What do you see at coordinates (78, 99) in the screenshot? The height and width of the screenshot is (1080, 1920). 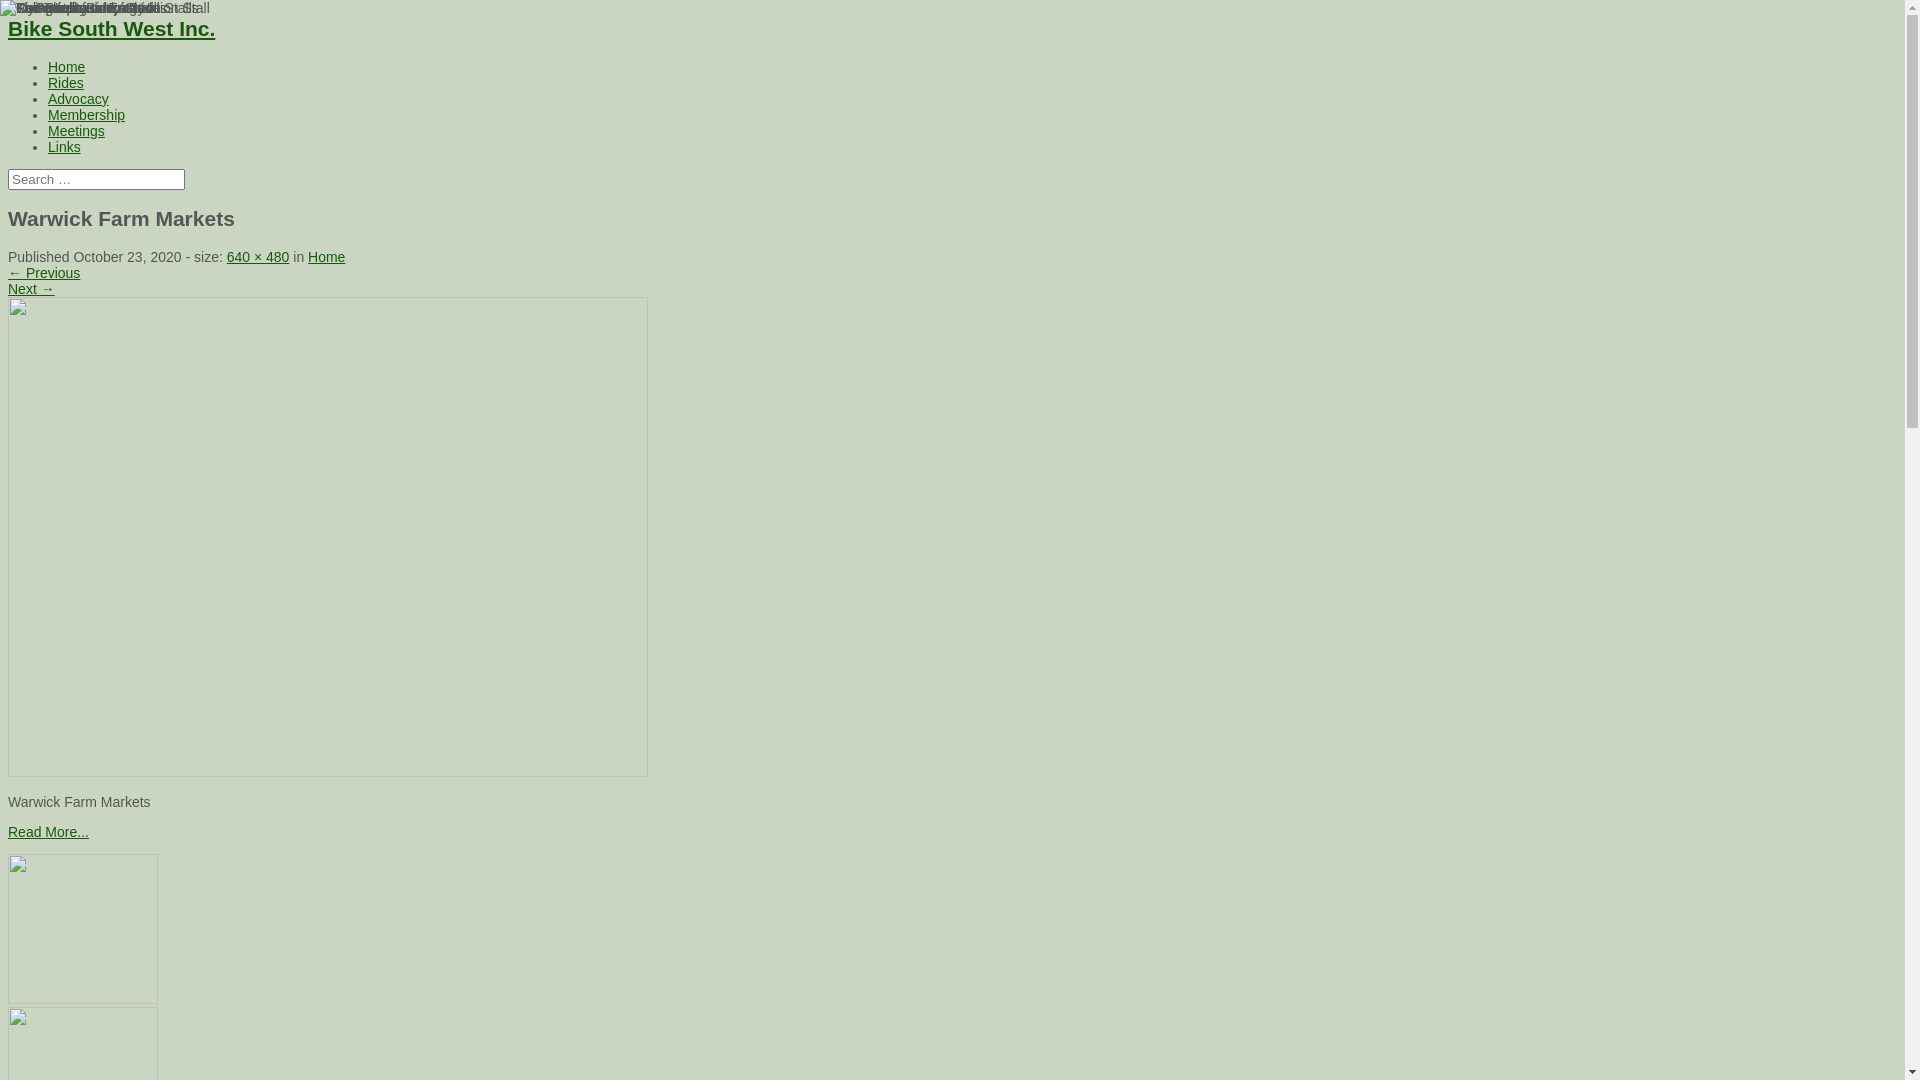 I see `Advocacy` at bounding box center [78, 99].